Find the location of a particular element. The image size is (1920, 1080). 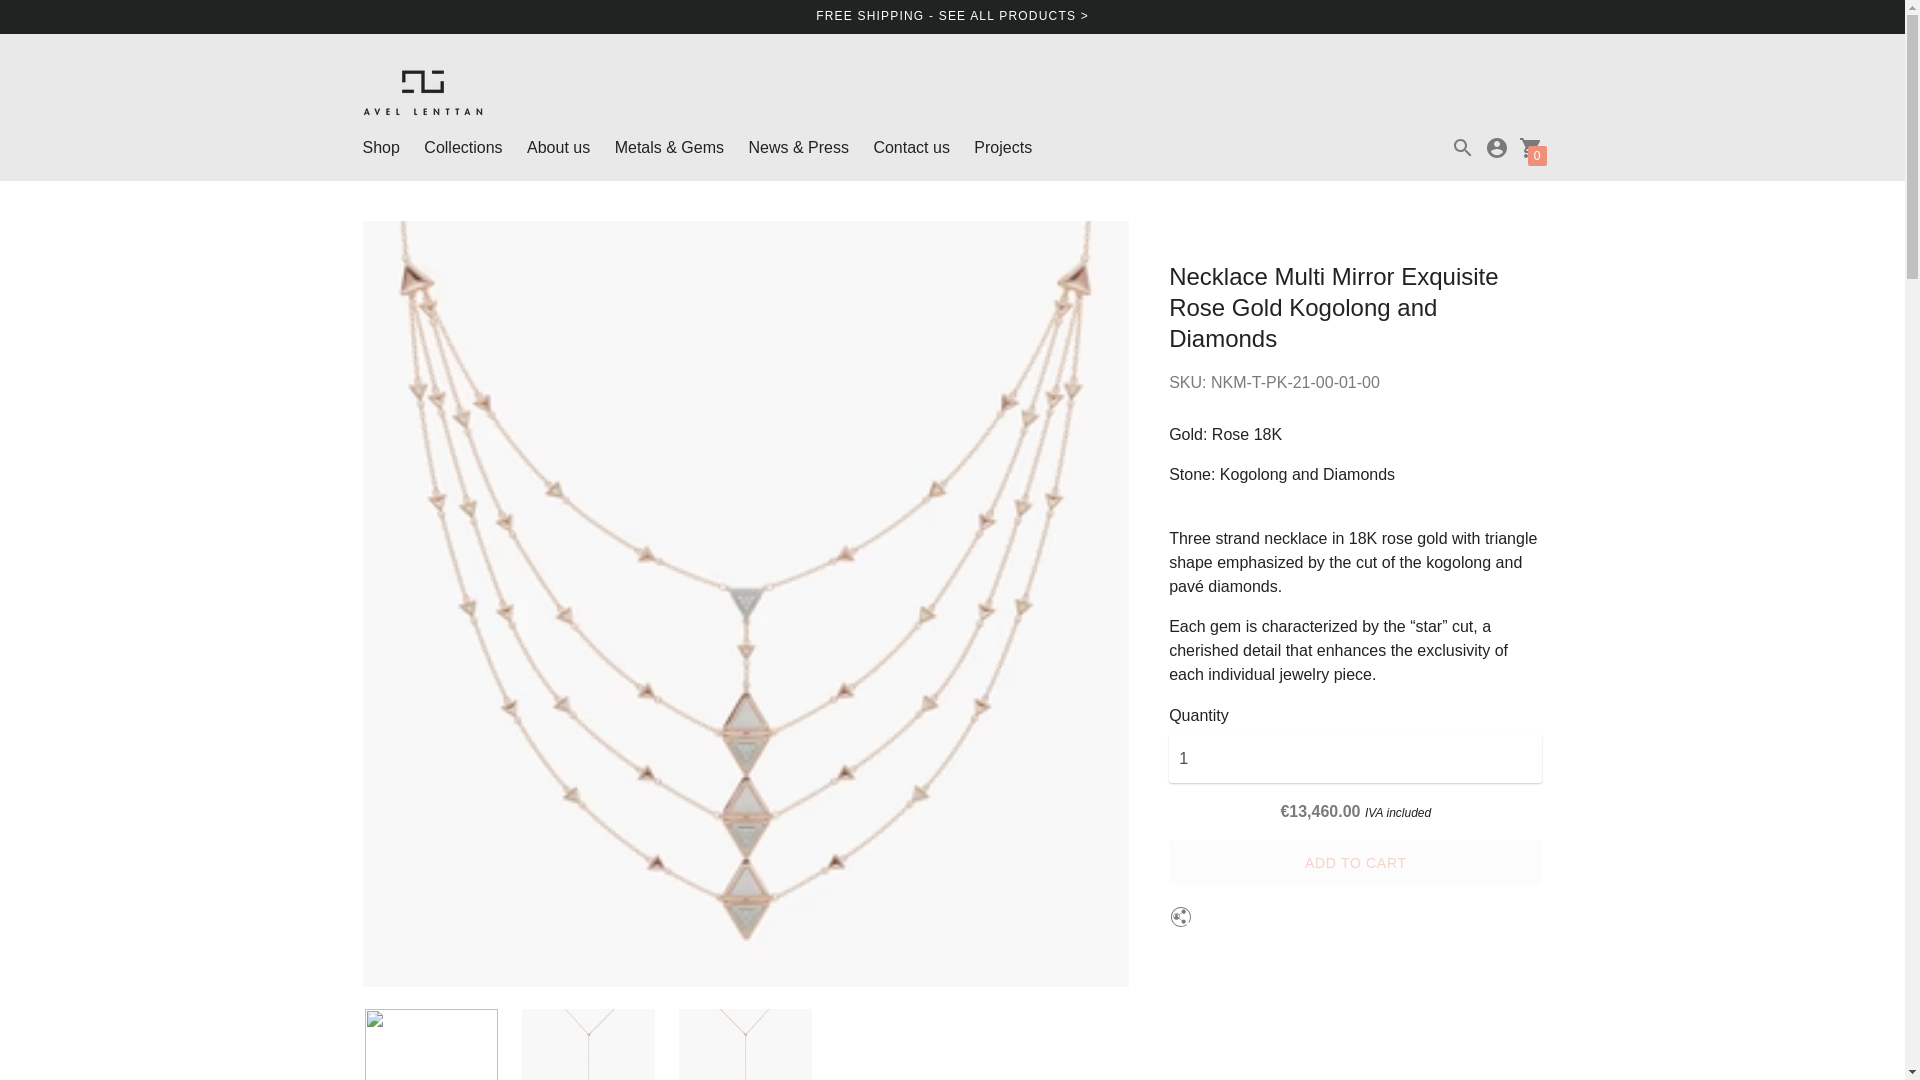

Contact us is located at coordinates (910, 147).